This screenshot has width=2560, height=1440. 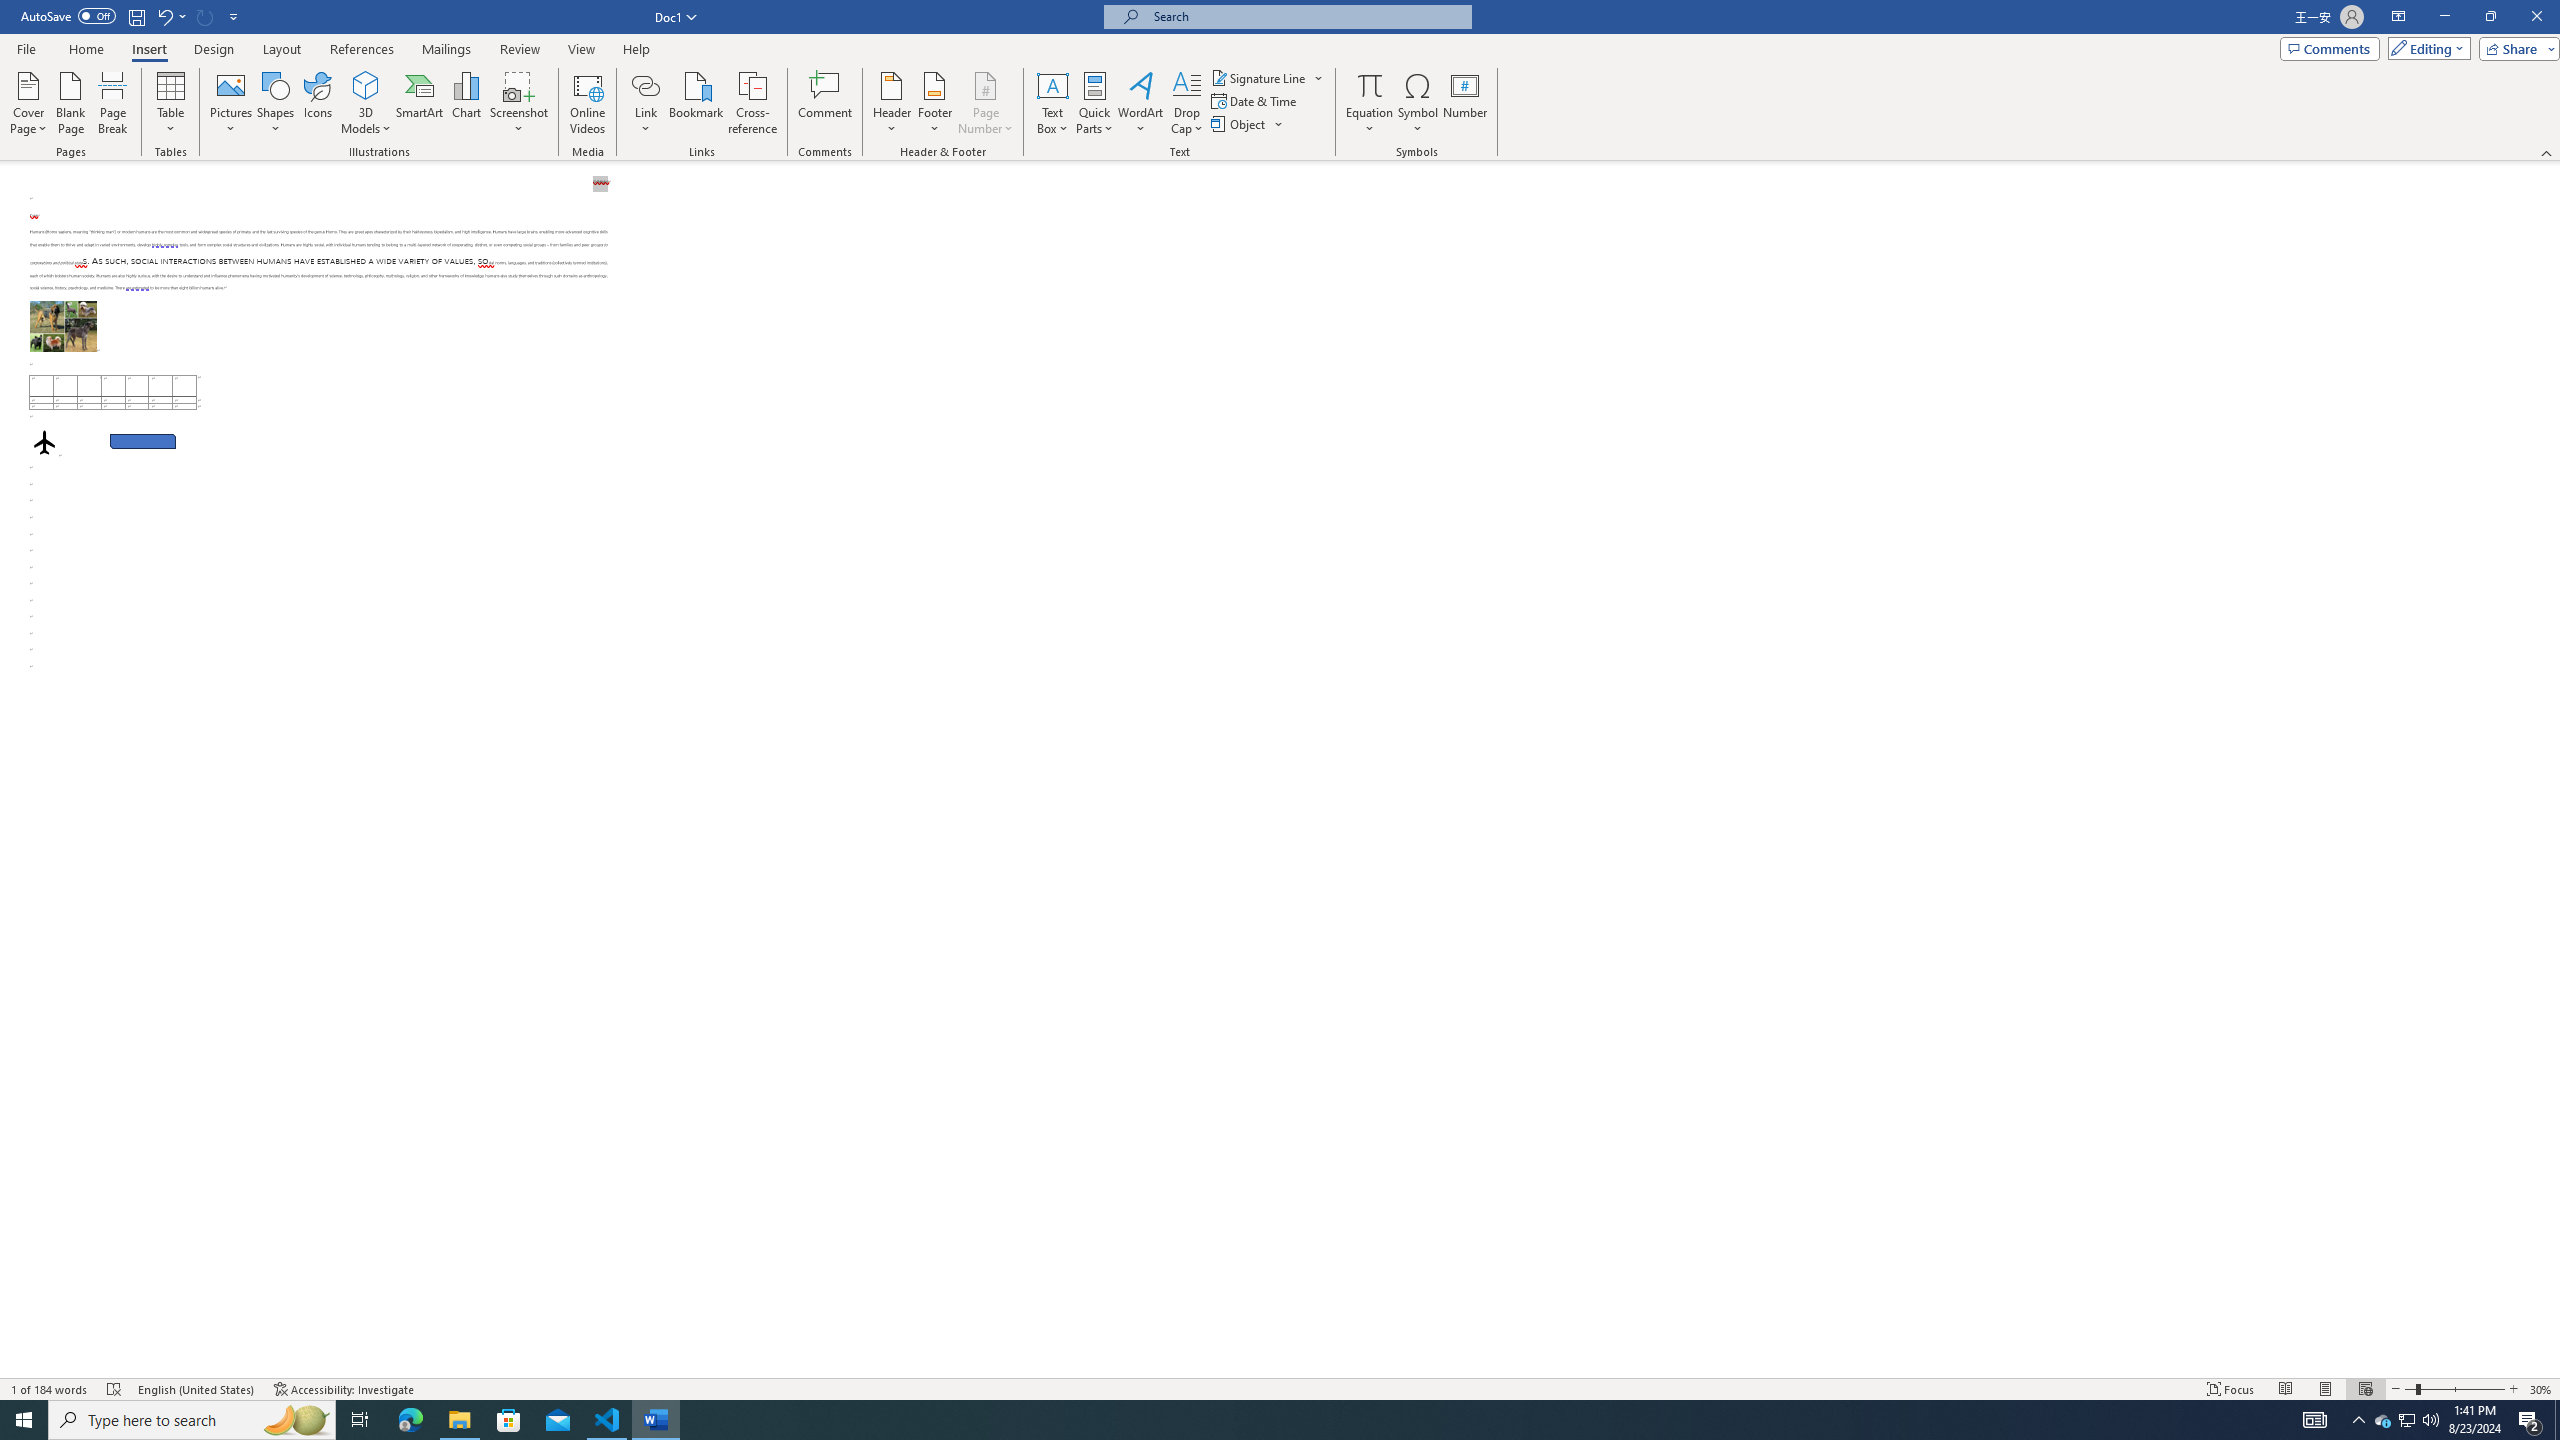 What do you see at coordinates (754, 103) in the screenshot?
I see `Cross-reference...` at bounding box center [754, 103].